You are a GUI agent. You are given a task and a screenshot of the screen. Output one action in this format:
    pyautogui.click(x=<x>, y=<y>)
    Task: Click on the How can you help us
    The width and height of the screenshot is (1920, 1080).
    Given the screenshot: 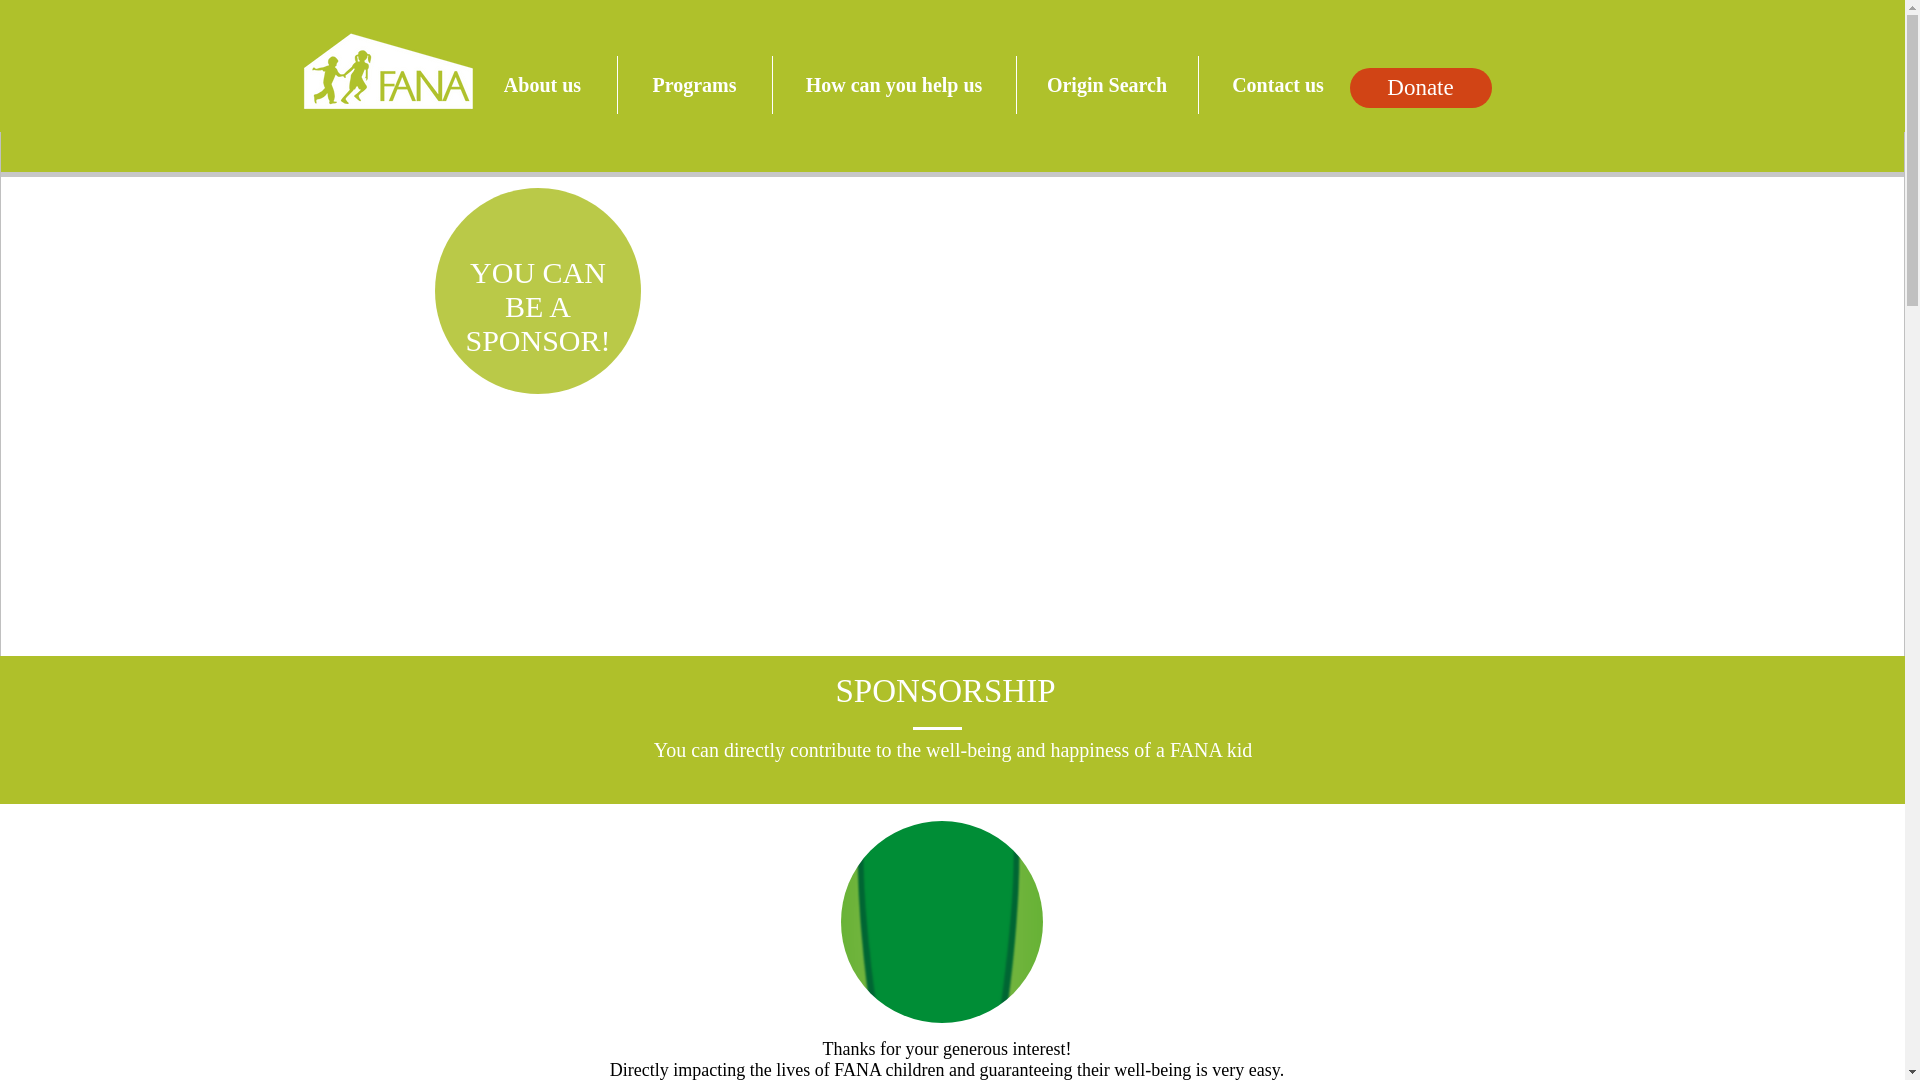 What is the action you would take?
    pyautogui.click(x=893, y=85)
    